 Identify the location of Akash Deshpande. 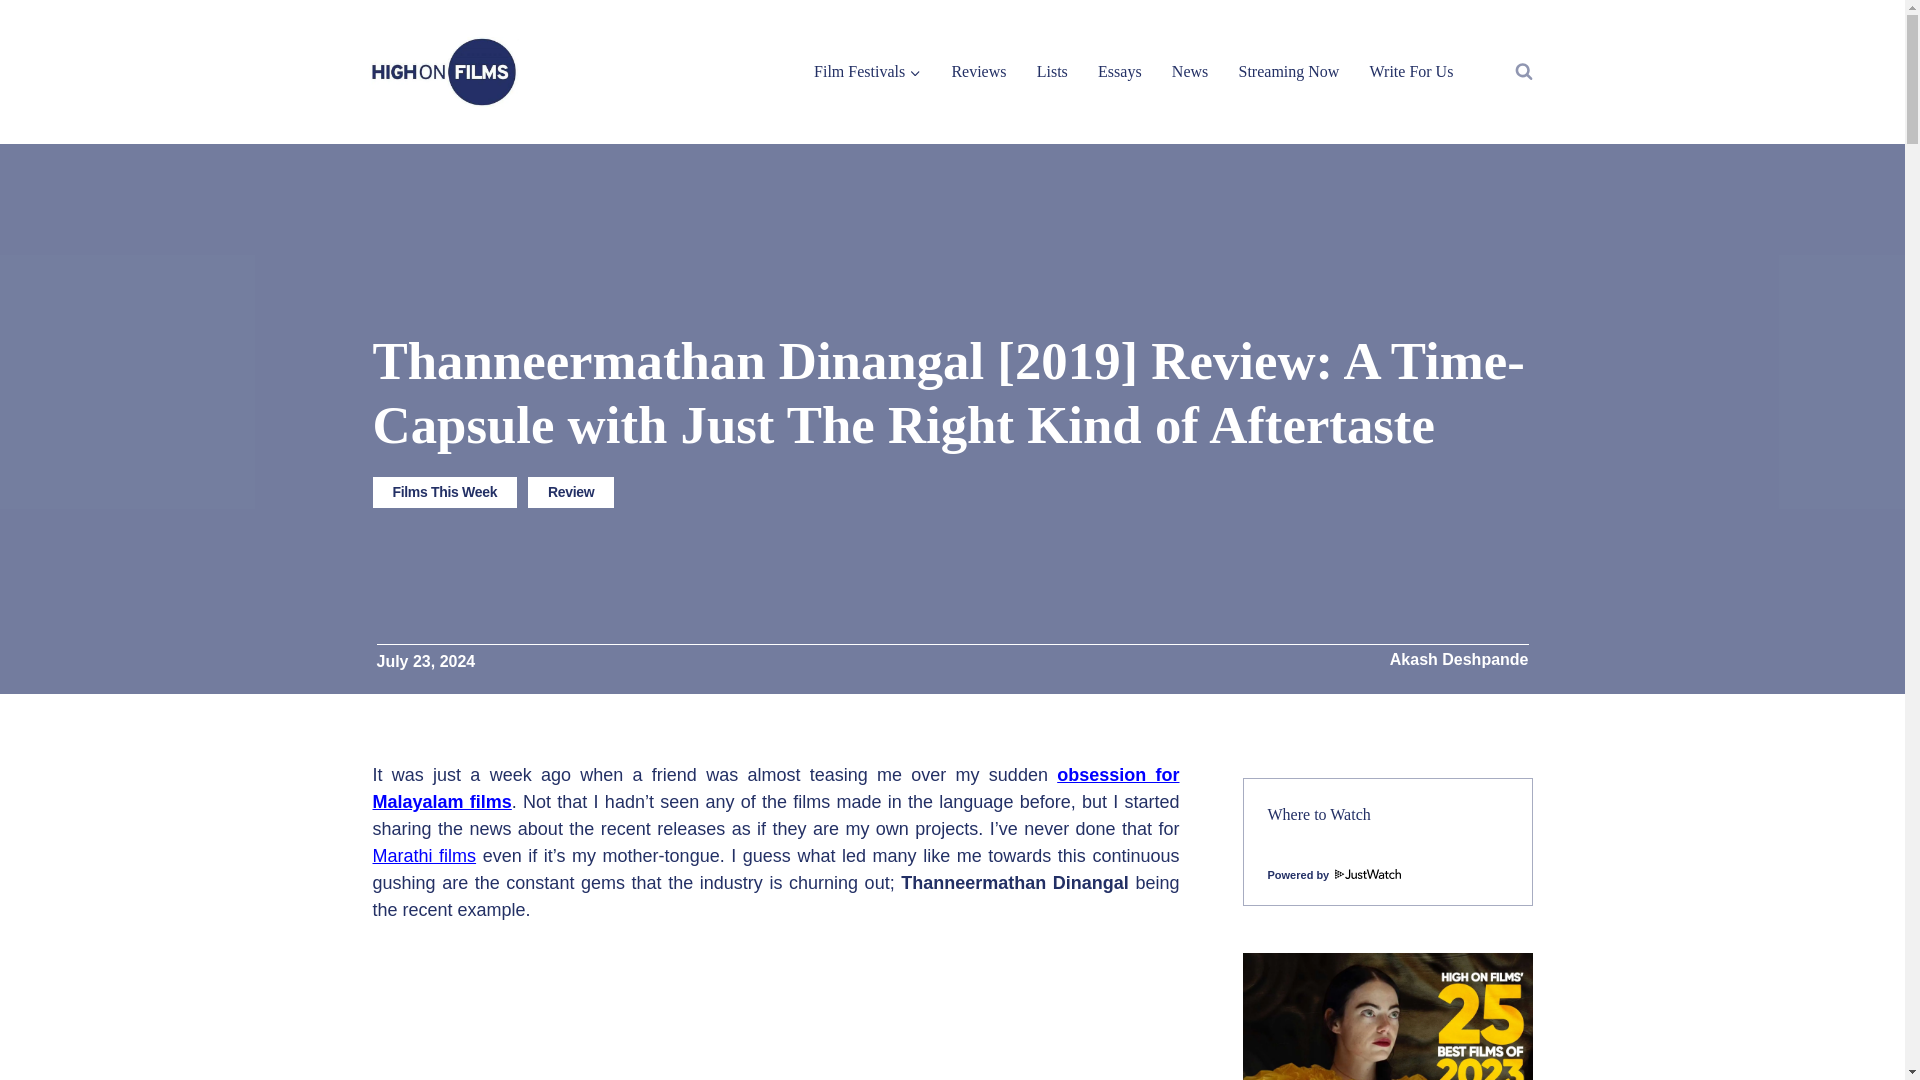
(1459, 660).